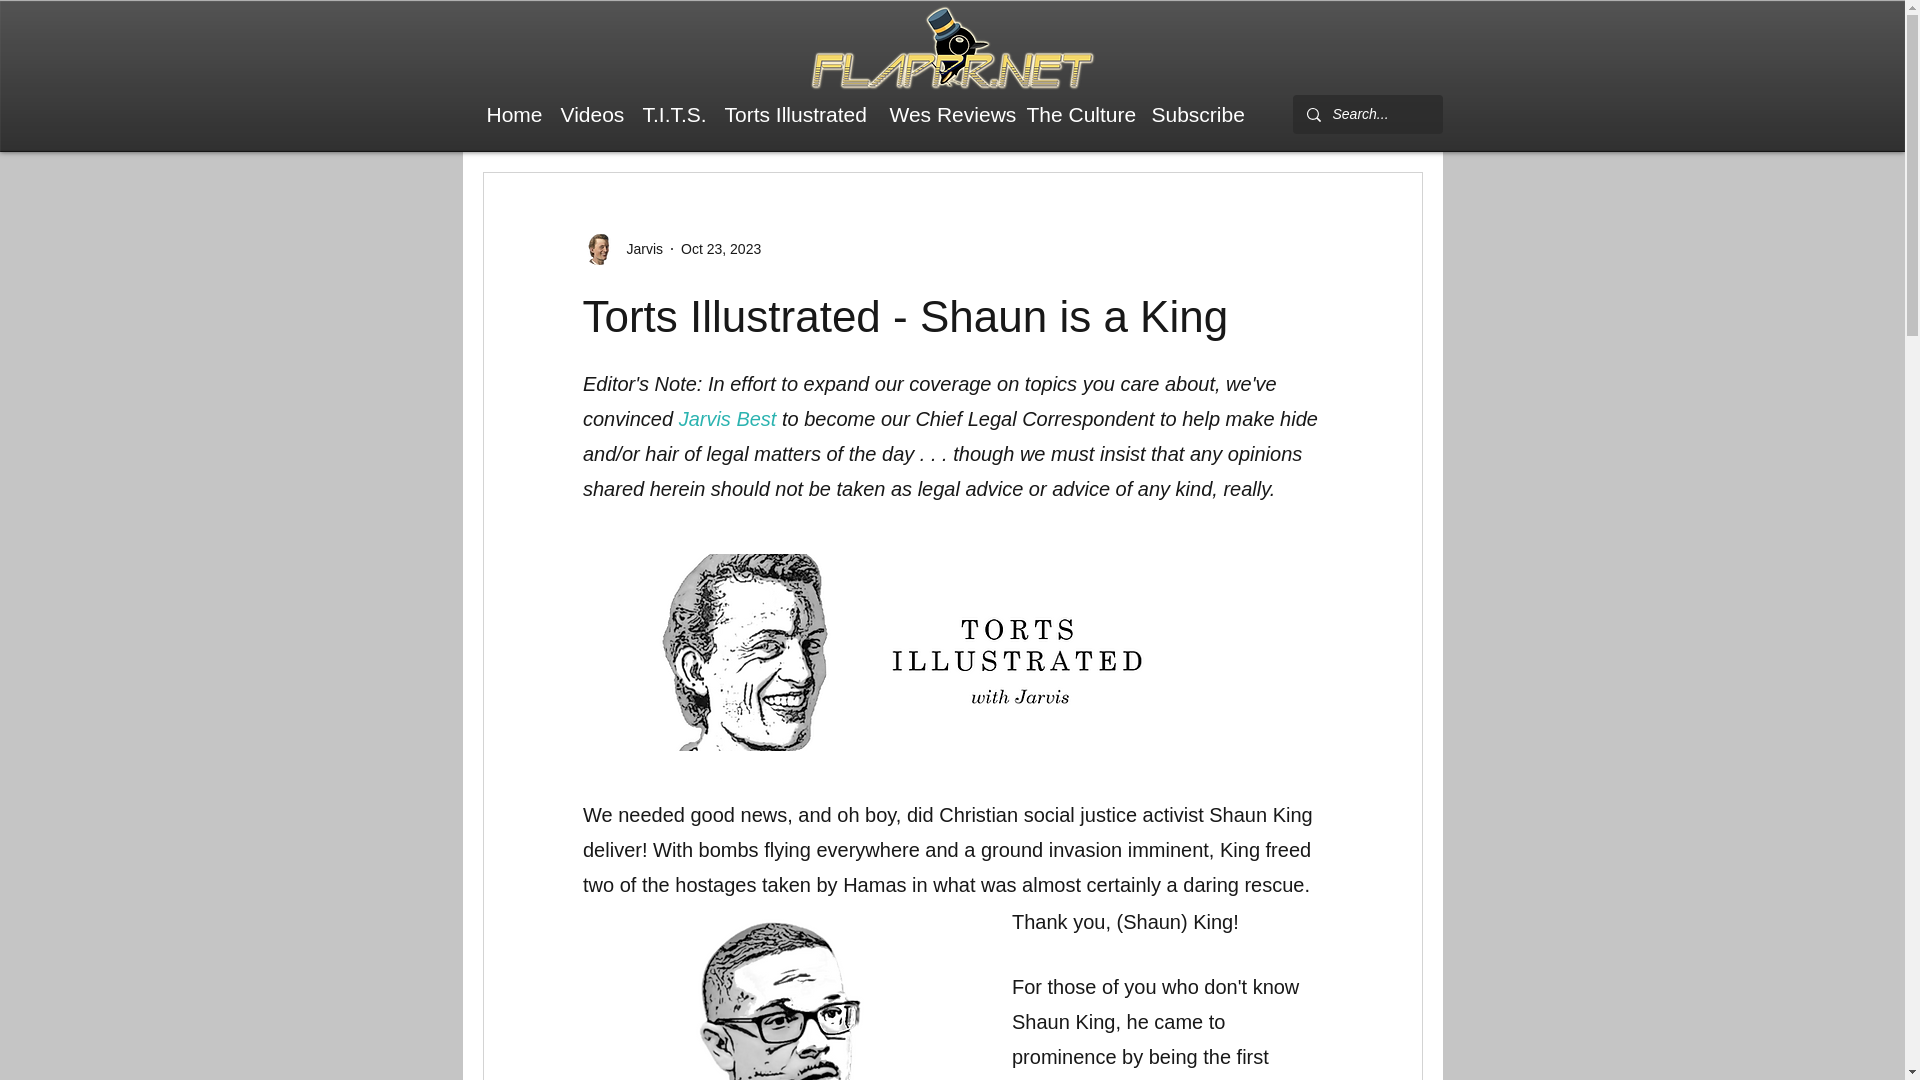 Image resolution: width=1920 pixels, height=1080 pixels. What do you see at coordinates (512, 114) in the screenshot?
I see `Home` at bounding box center [512, 114].